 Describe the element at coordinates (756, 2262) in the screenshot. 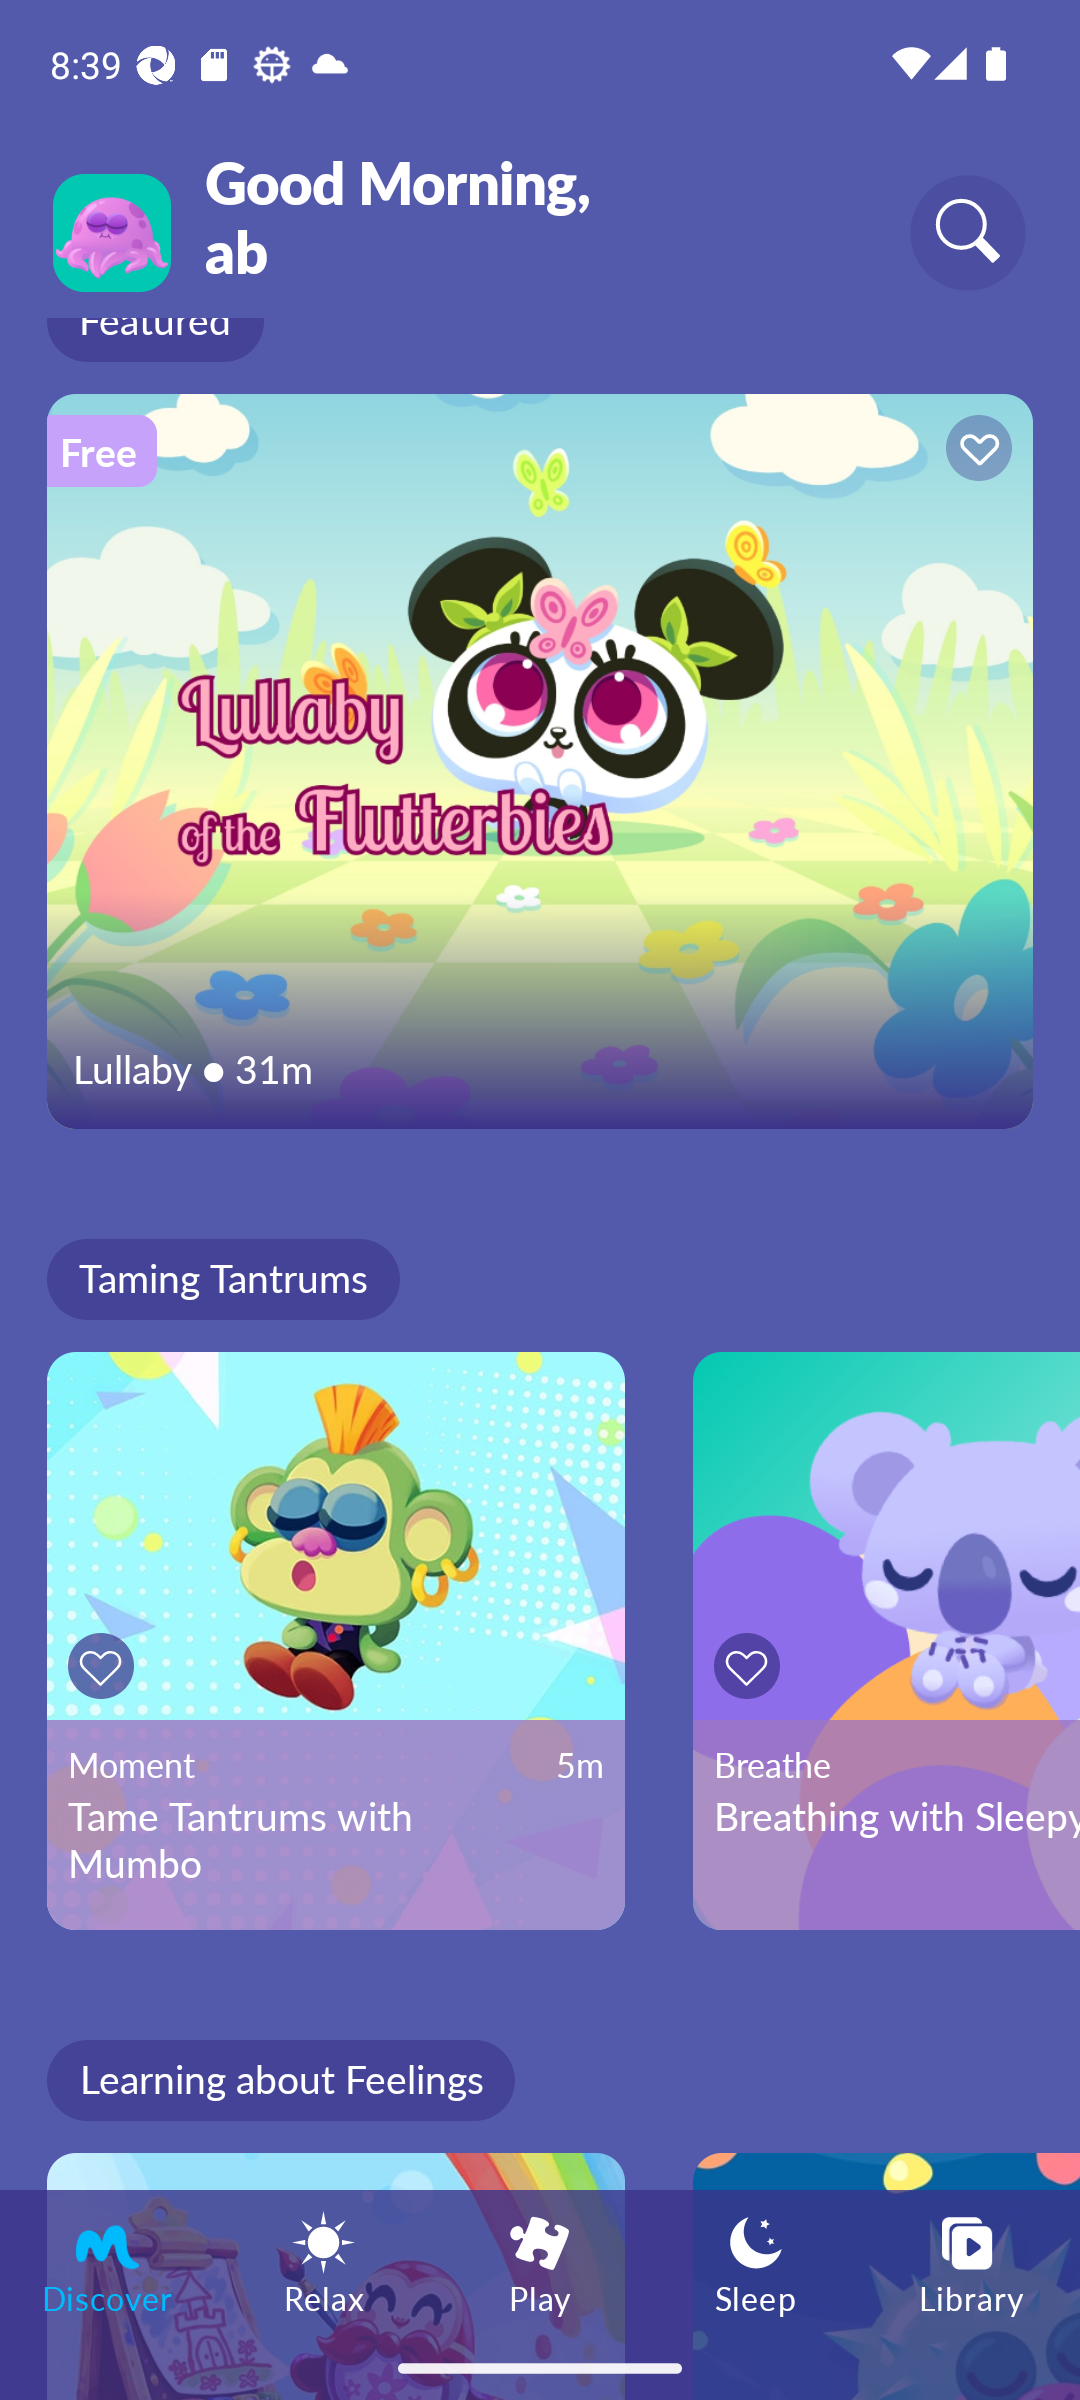

I see `Sleep` at that location.